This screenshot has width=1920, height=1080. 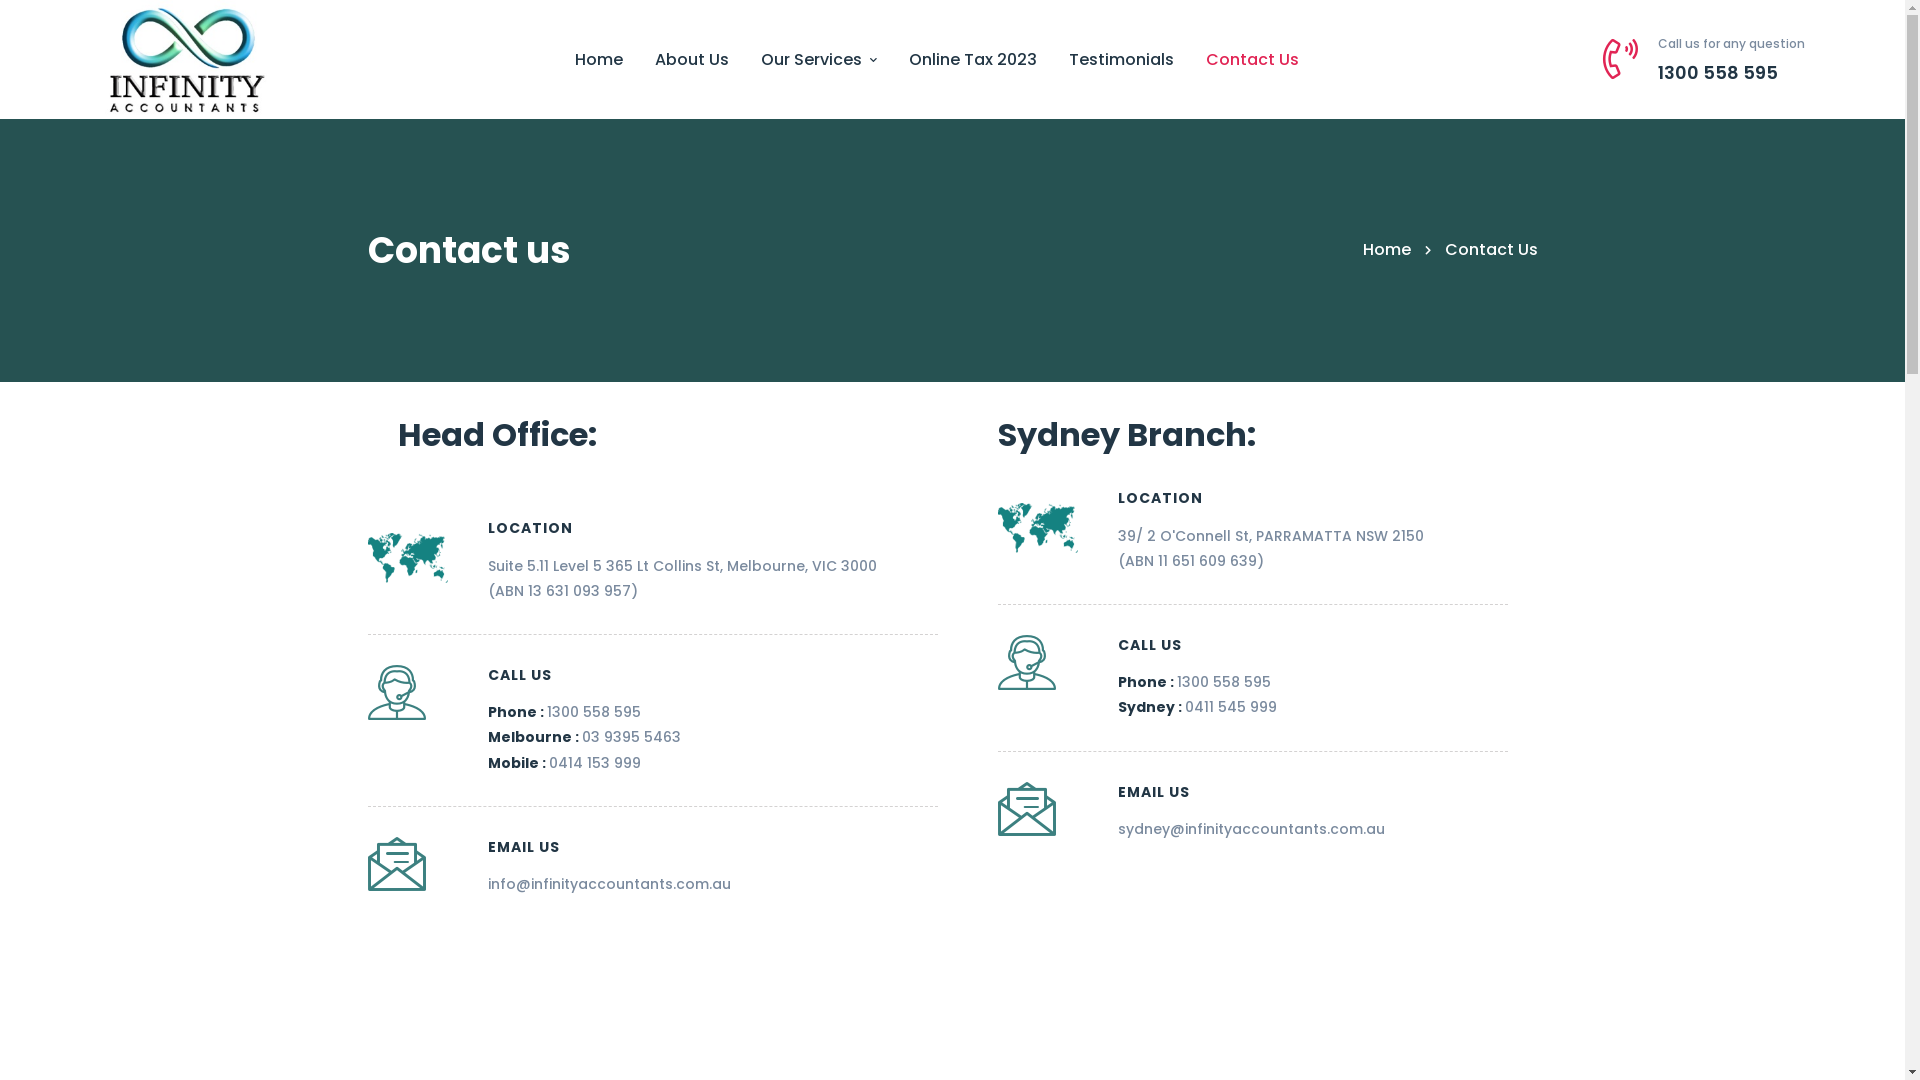 What do you see at coordinates (632, 737) in the screenshot?
I see `03 9395 5463` at bounding box center [632, 737].